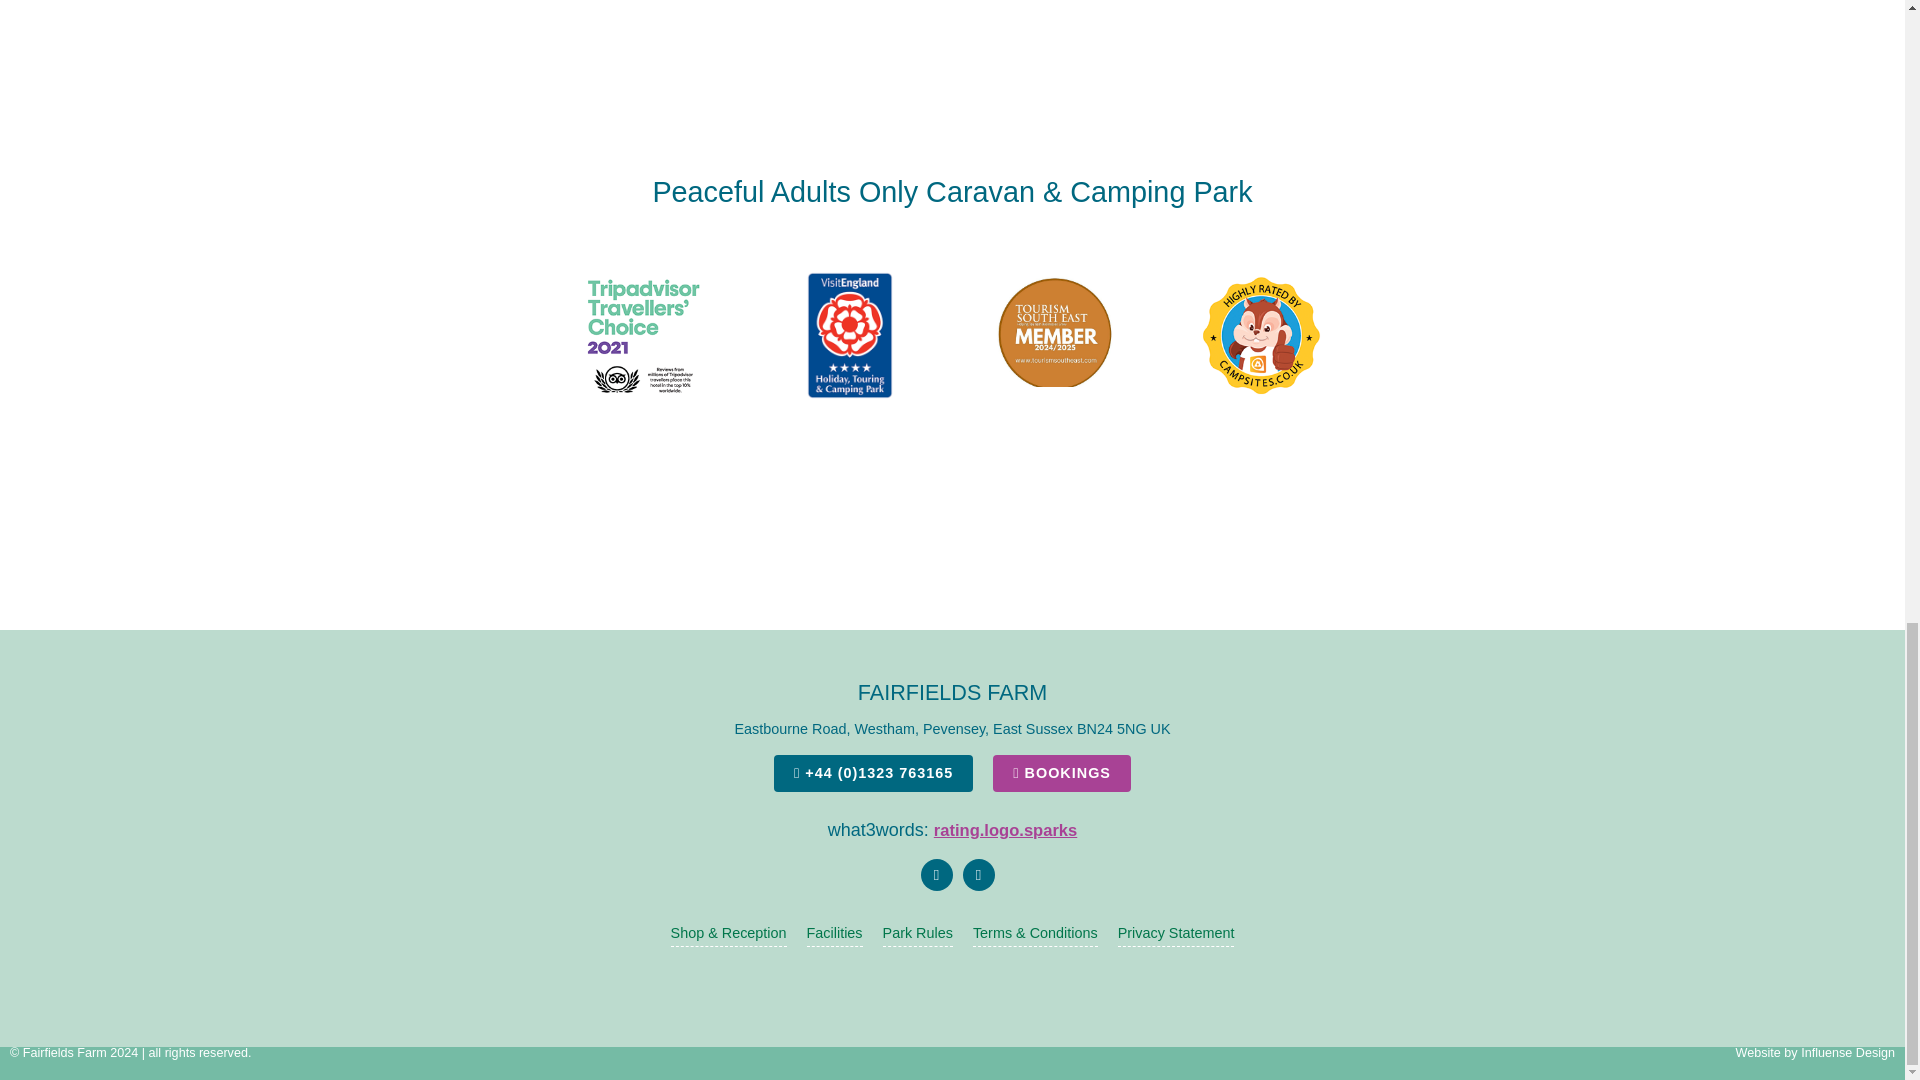  I want to click on Highly Rate Campsites.co.uk, so click(1261, 335).